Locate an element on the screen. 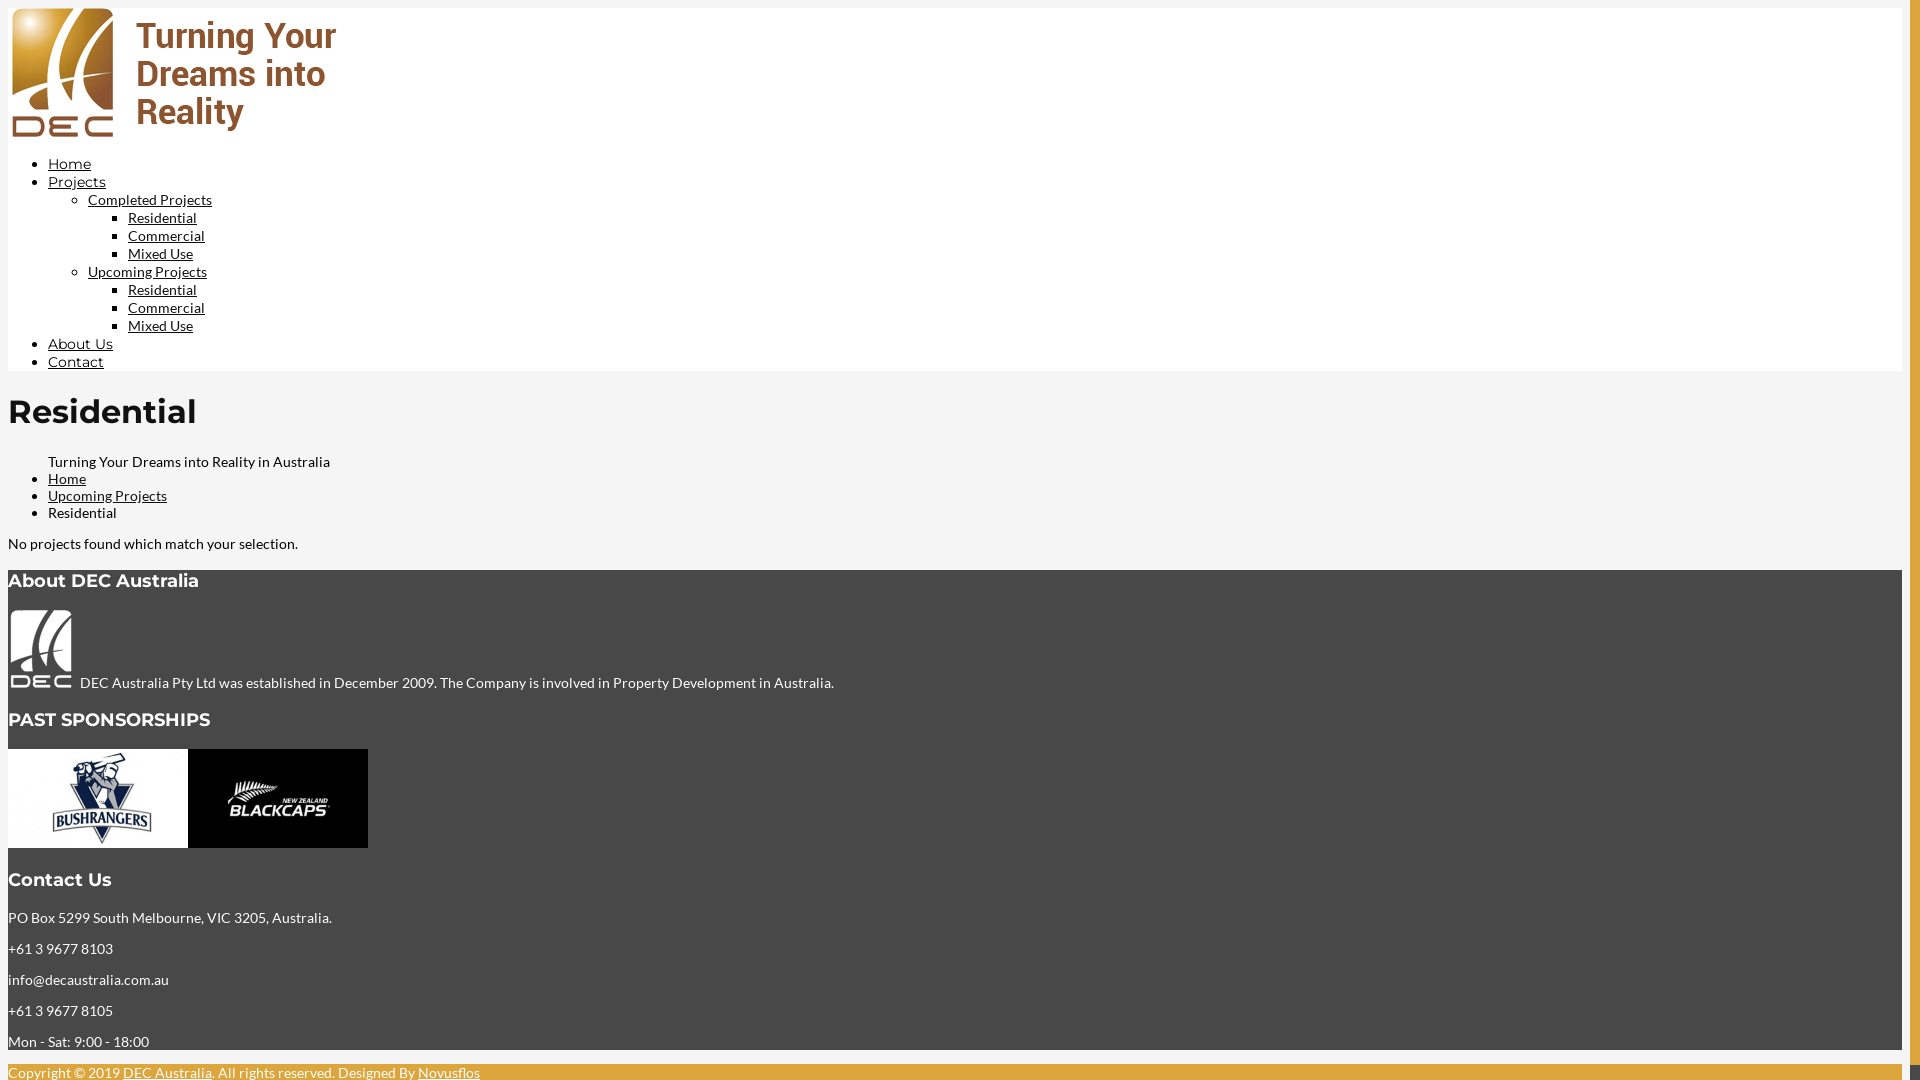 The image size is (1920, 1080). Mixed Use is located at coordinates (160, 254).